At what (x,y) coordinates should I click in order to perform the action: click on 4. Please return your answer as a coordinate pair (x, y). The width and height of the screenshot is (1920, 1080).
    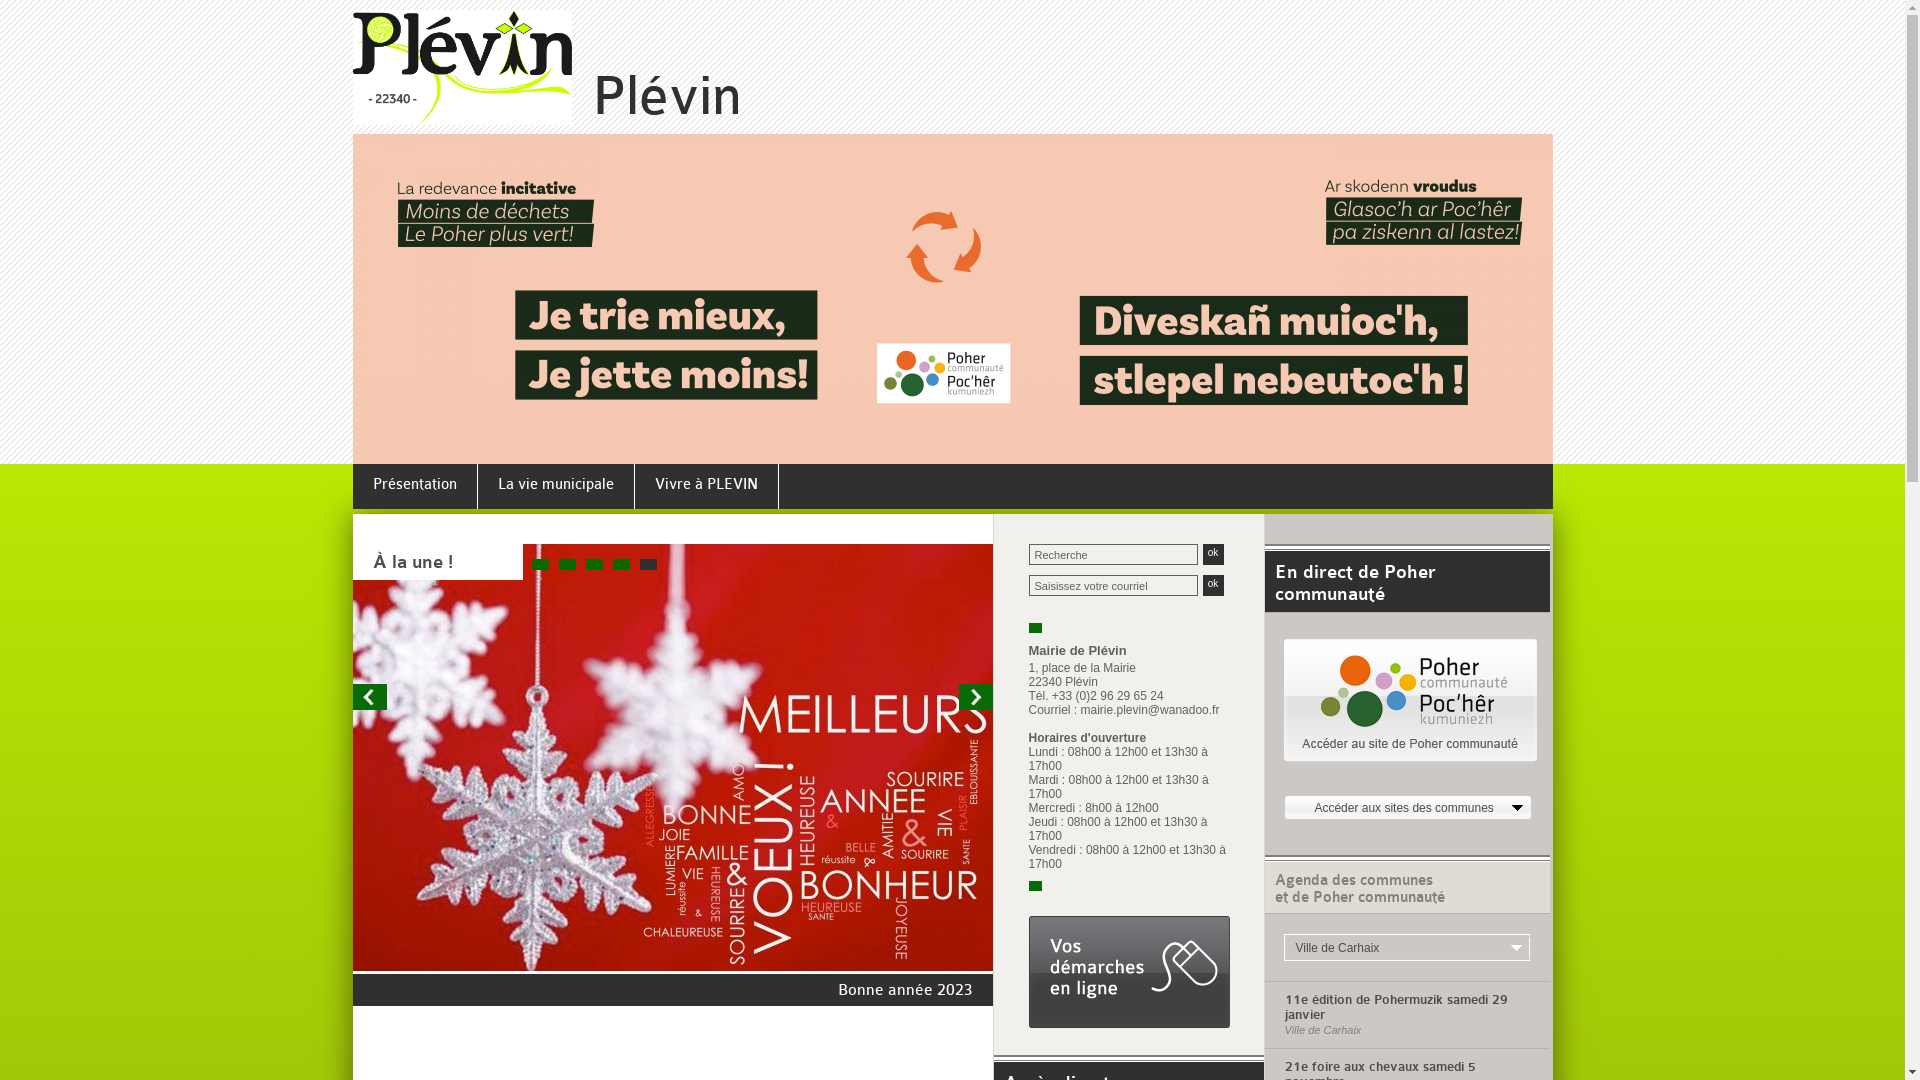
    Looking at the image, I should click on (620, 564).